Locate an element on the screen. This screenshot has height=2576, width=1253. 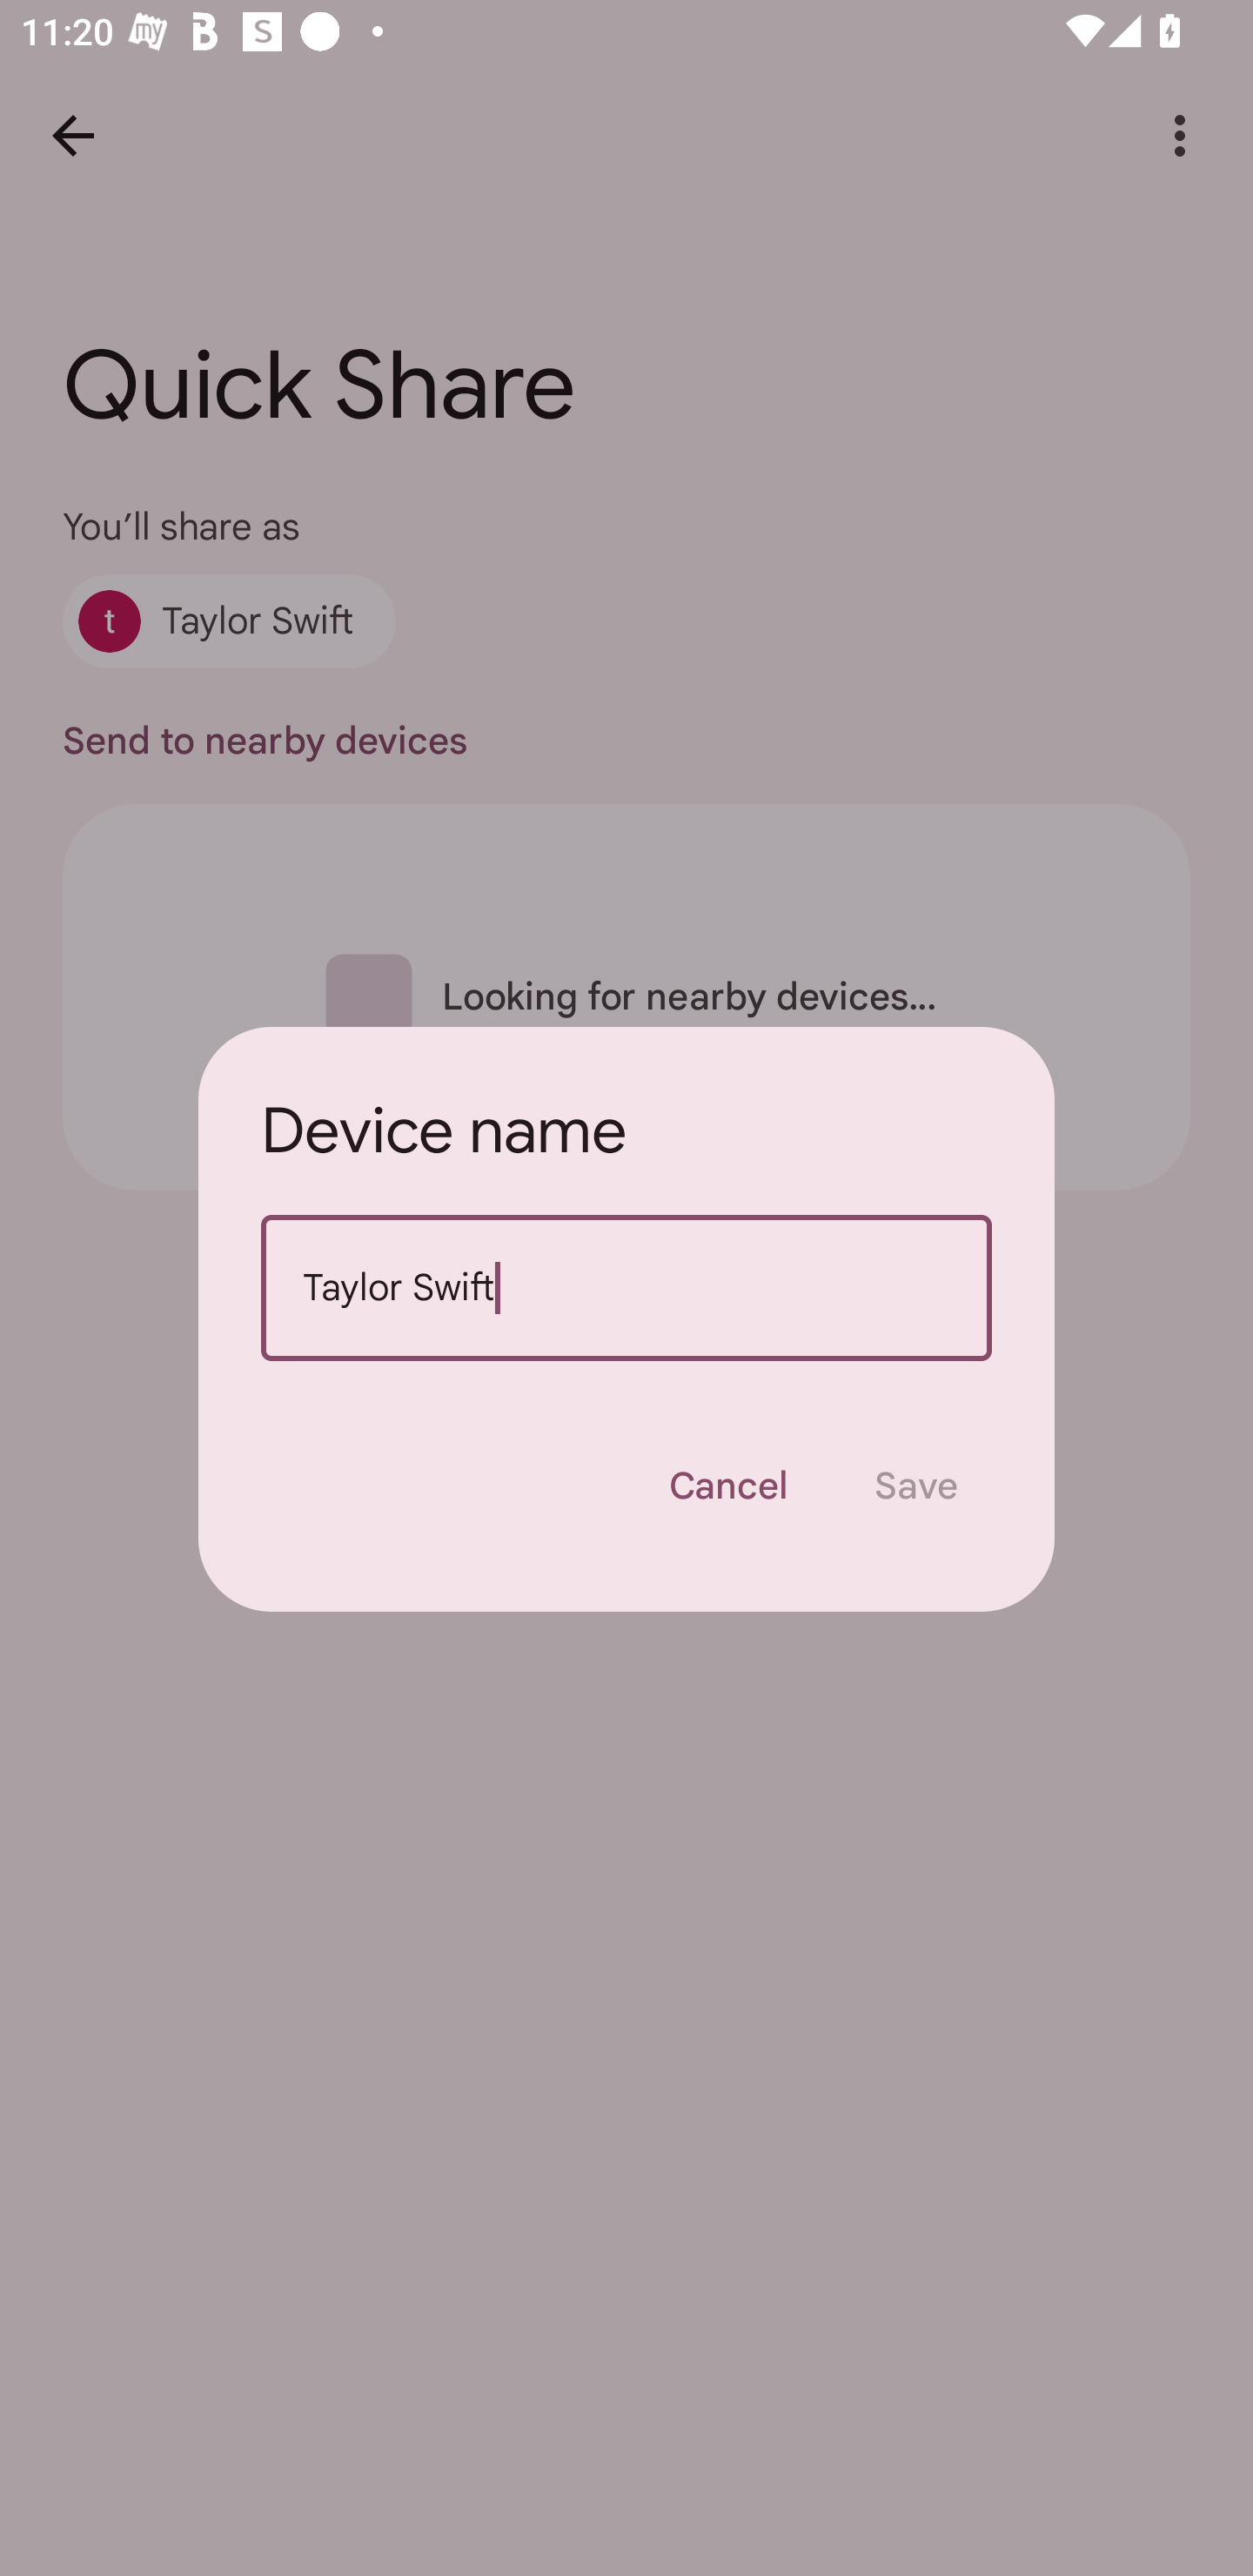
Save is located at coordinates (916, 1486).